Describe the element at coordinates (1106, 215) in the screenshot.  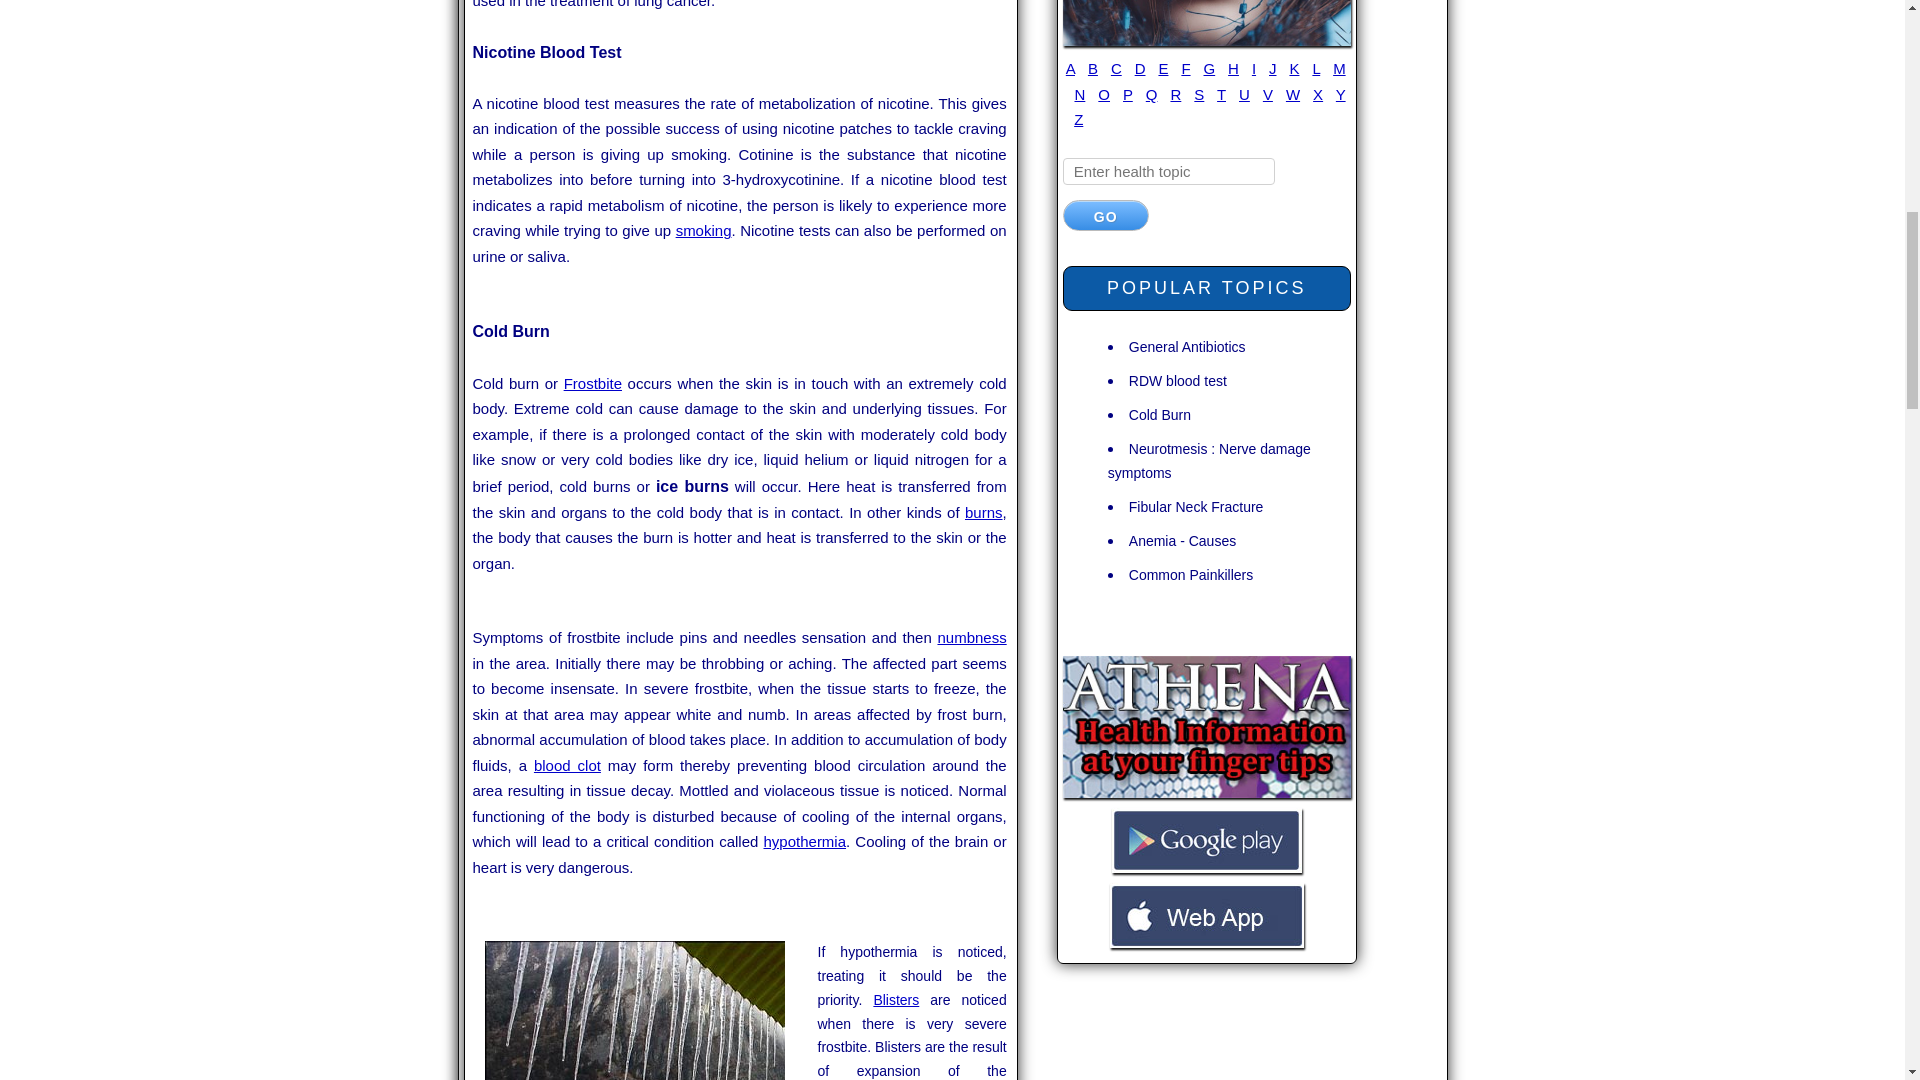
I see `Go` at that location.